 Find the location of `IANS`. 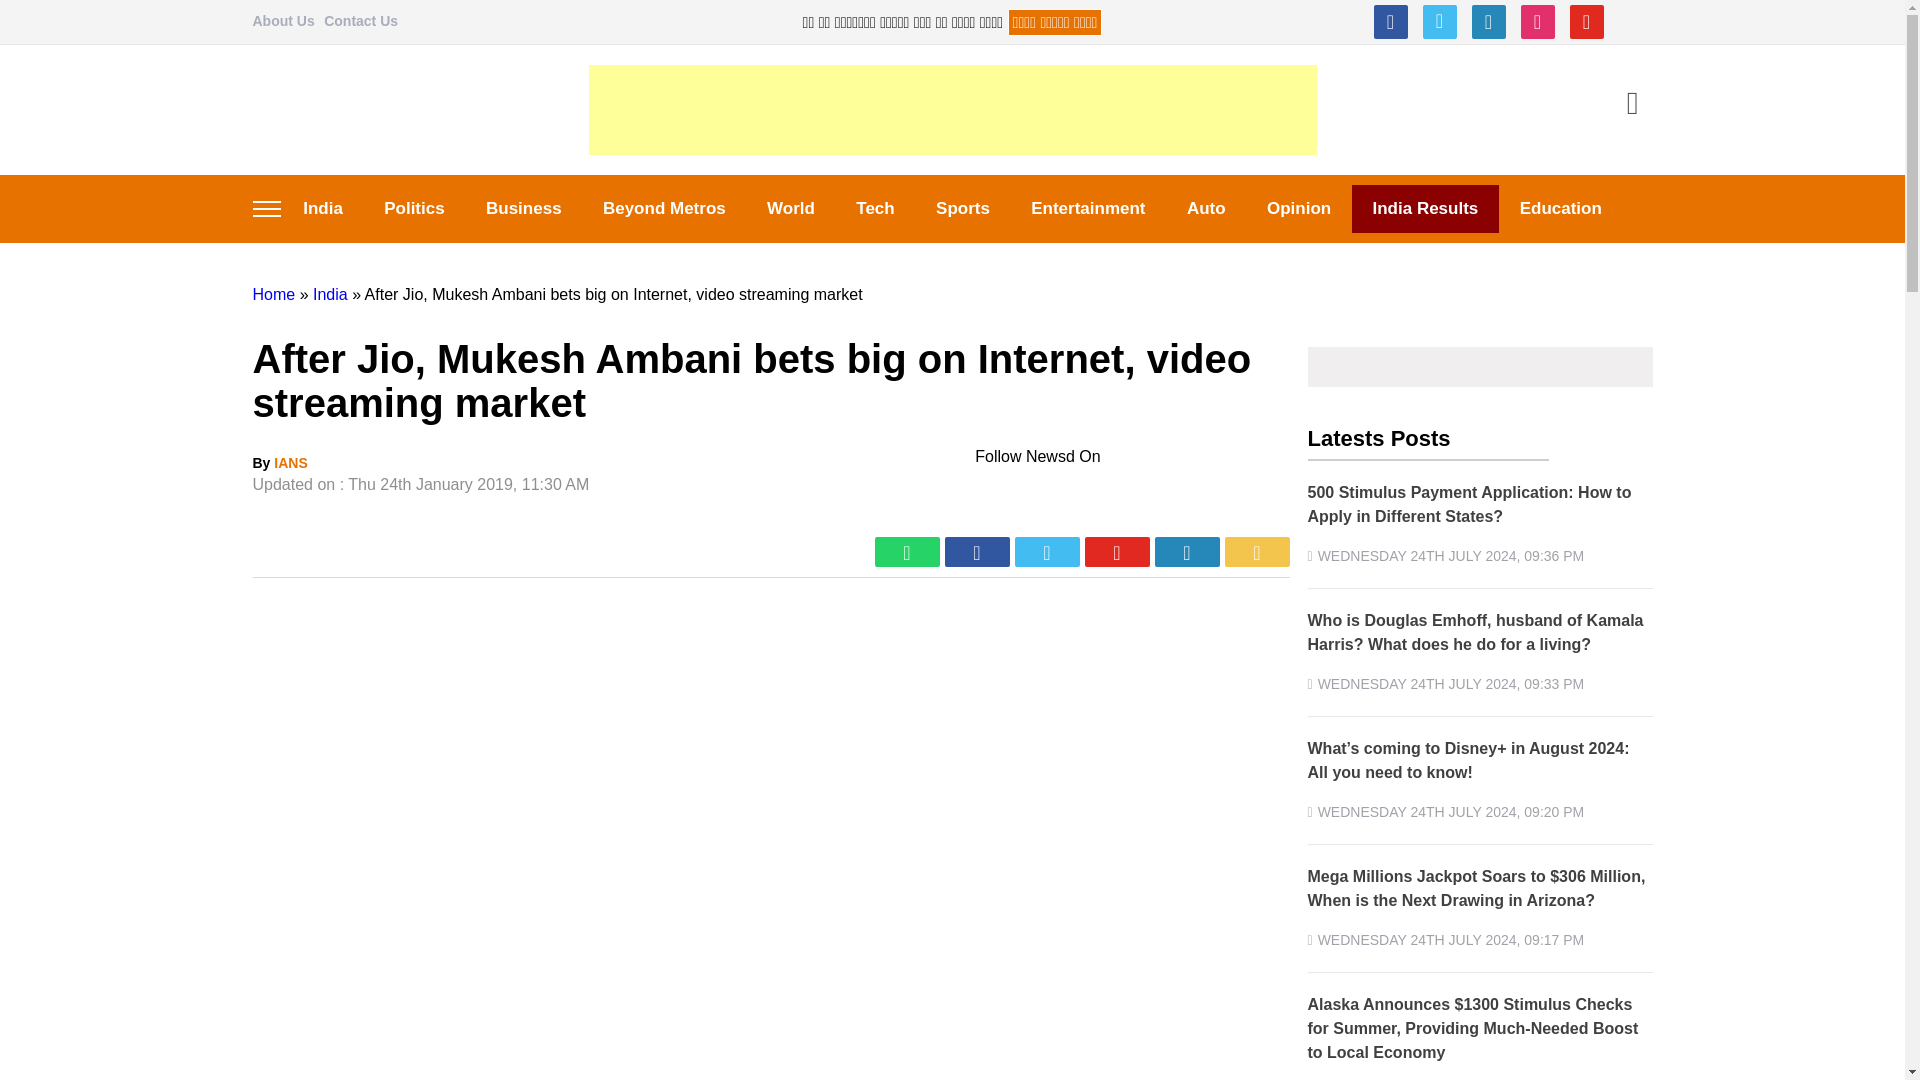

IANS is located at coordinates (290, 462).